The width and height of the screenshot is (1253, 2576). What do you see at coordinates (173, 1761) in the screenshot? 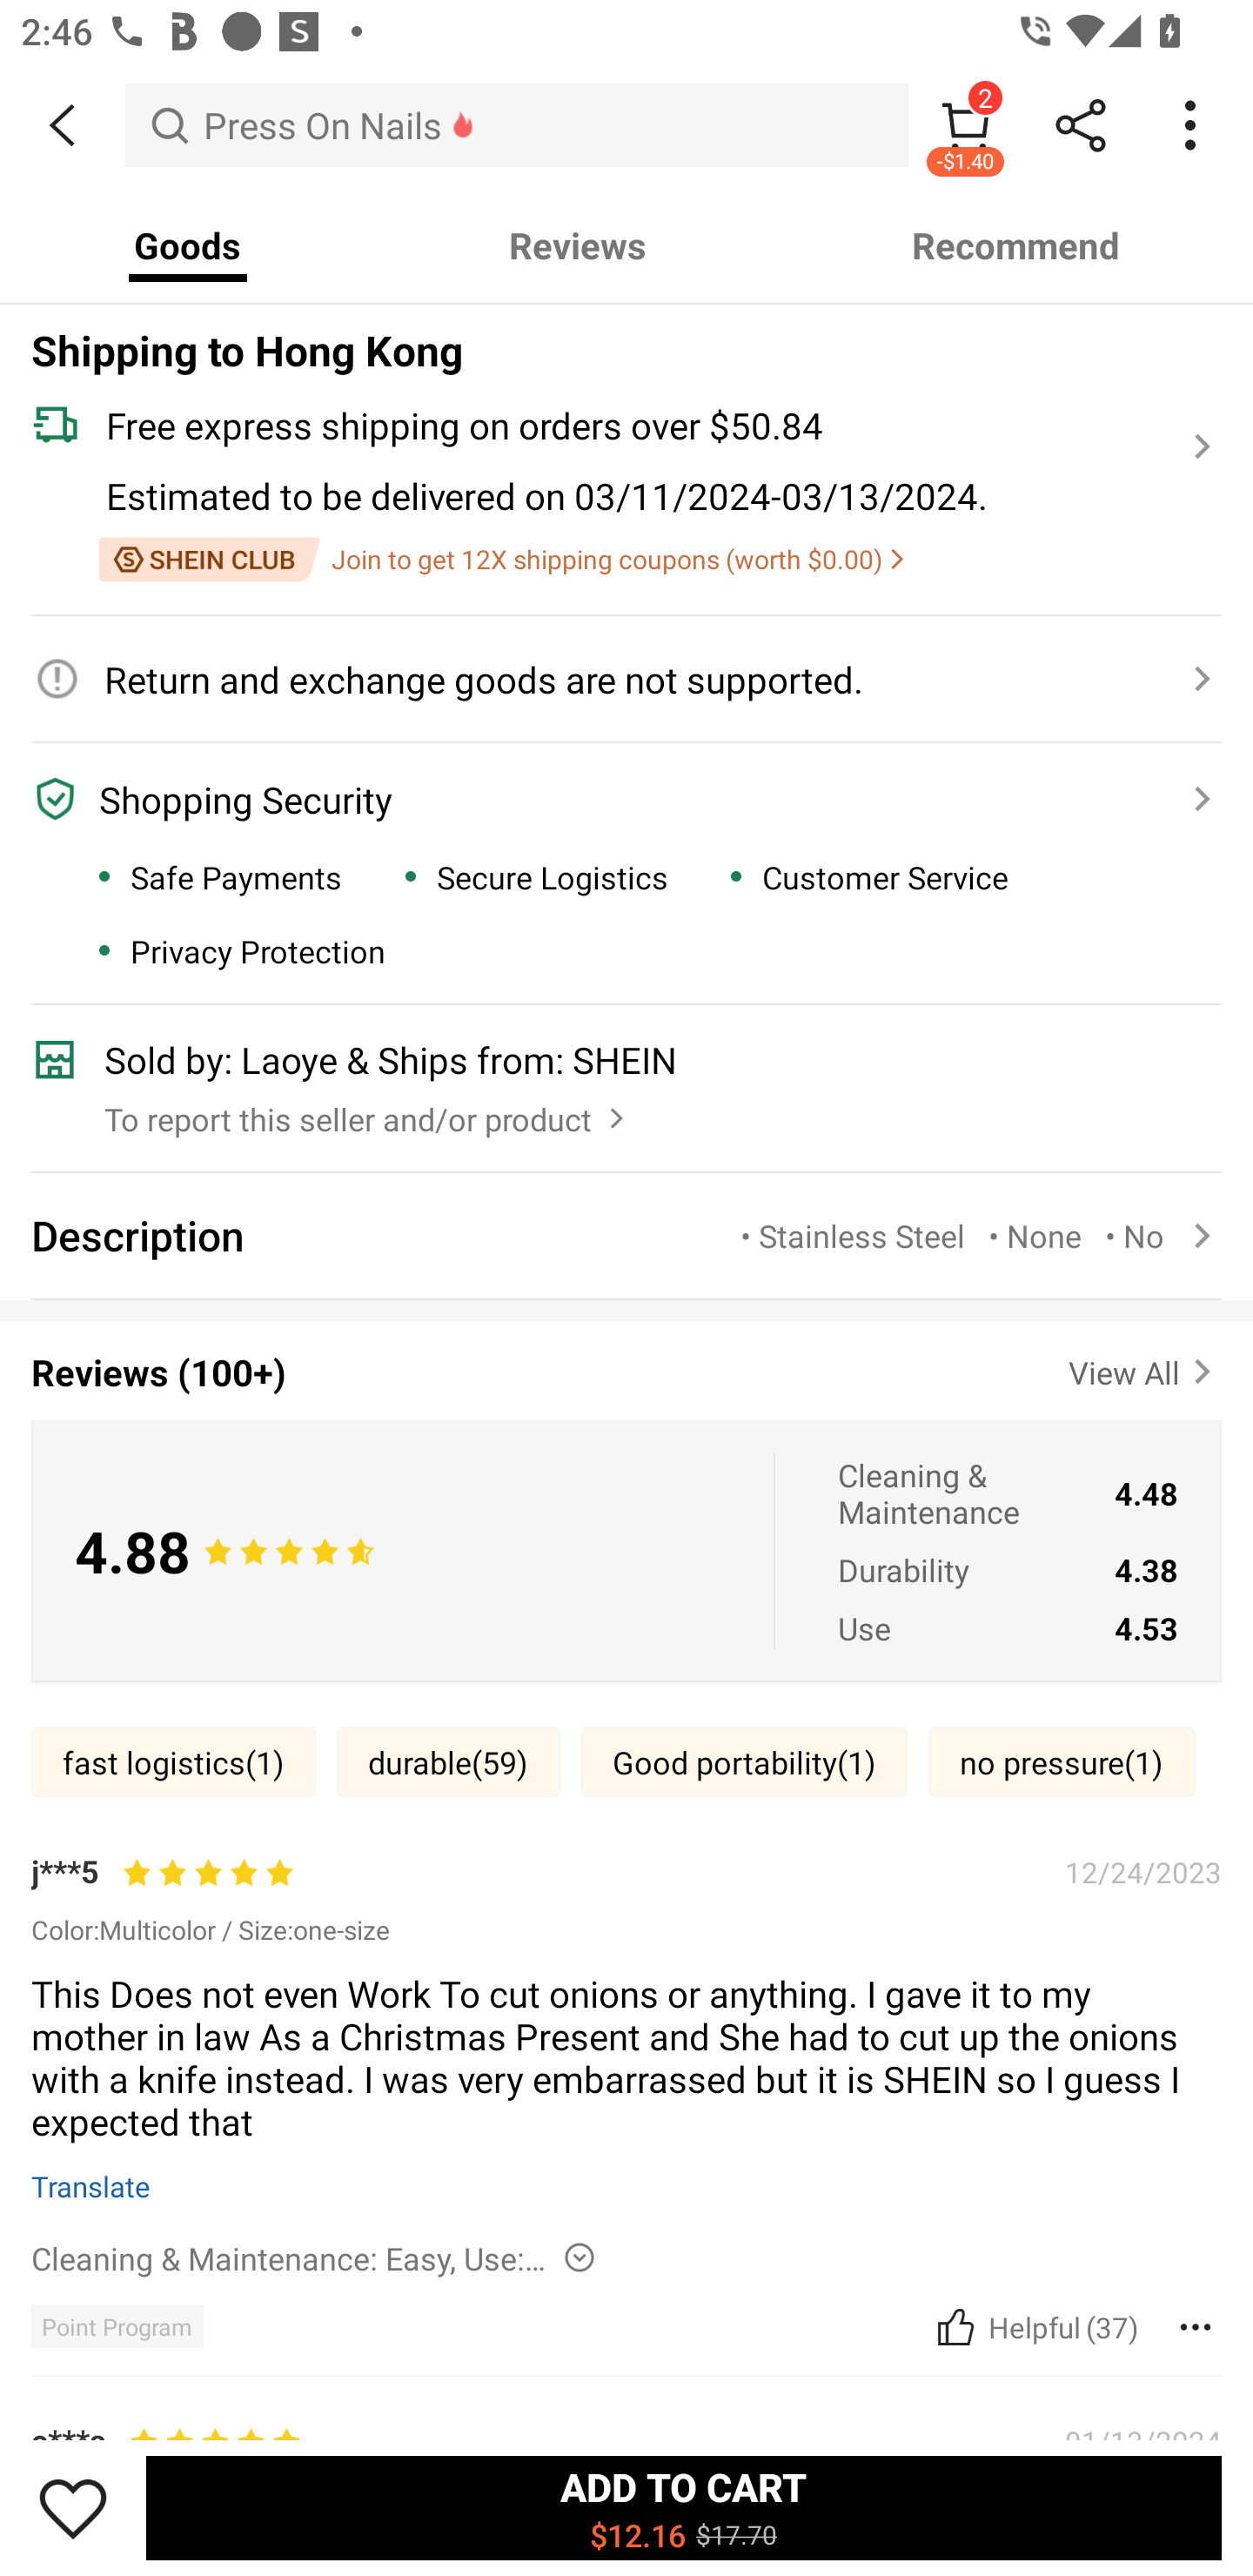
I see `fast logistics(1)` at bounding box center [173, 1761].